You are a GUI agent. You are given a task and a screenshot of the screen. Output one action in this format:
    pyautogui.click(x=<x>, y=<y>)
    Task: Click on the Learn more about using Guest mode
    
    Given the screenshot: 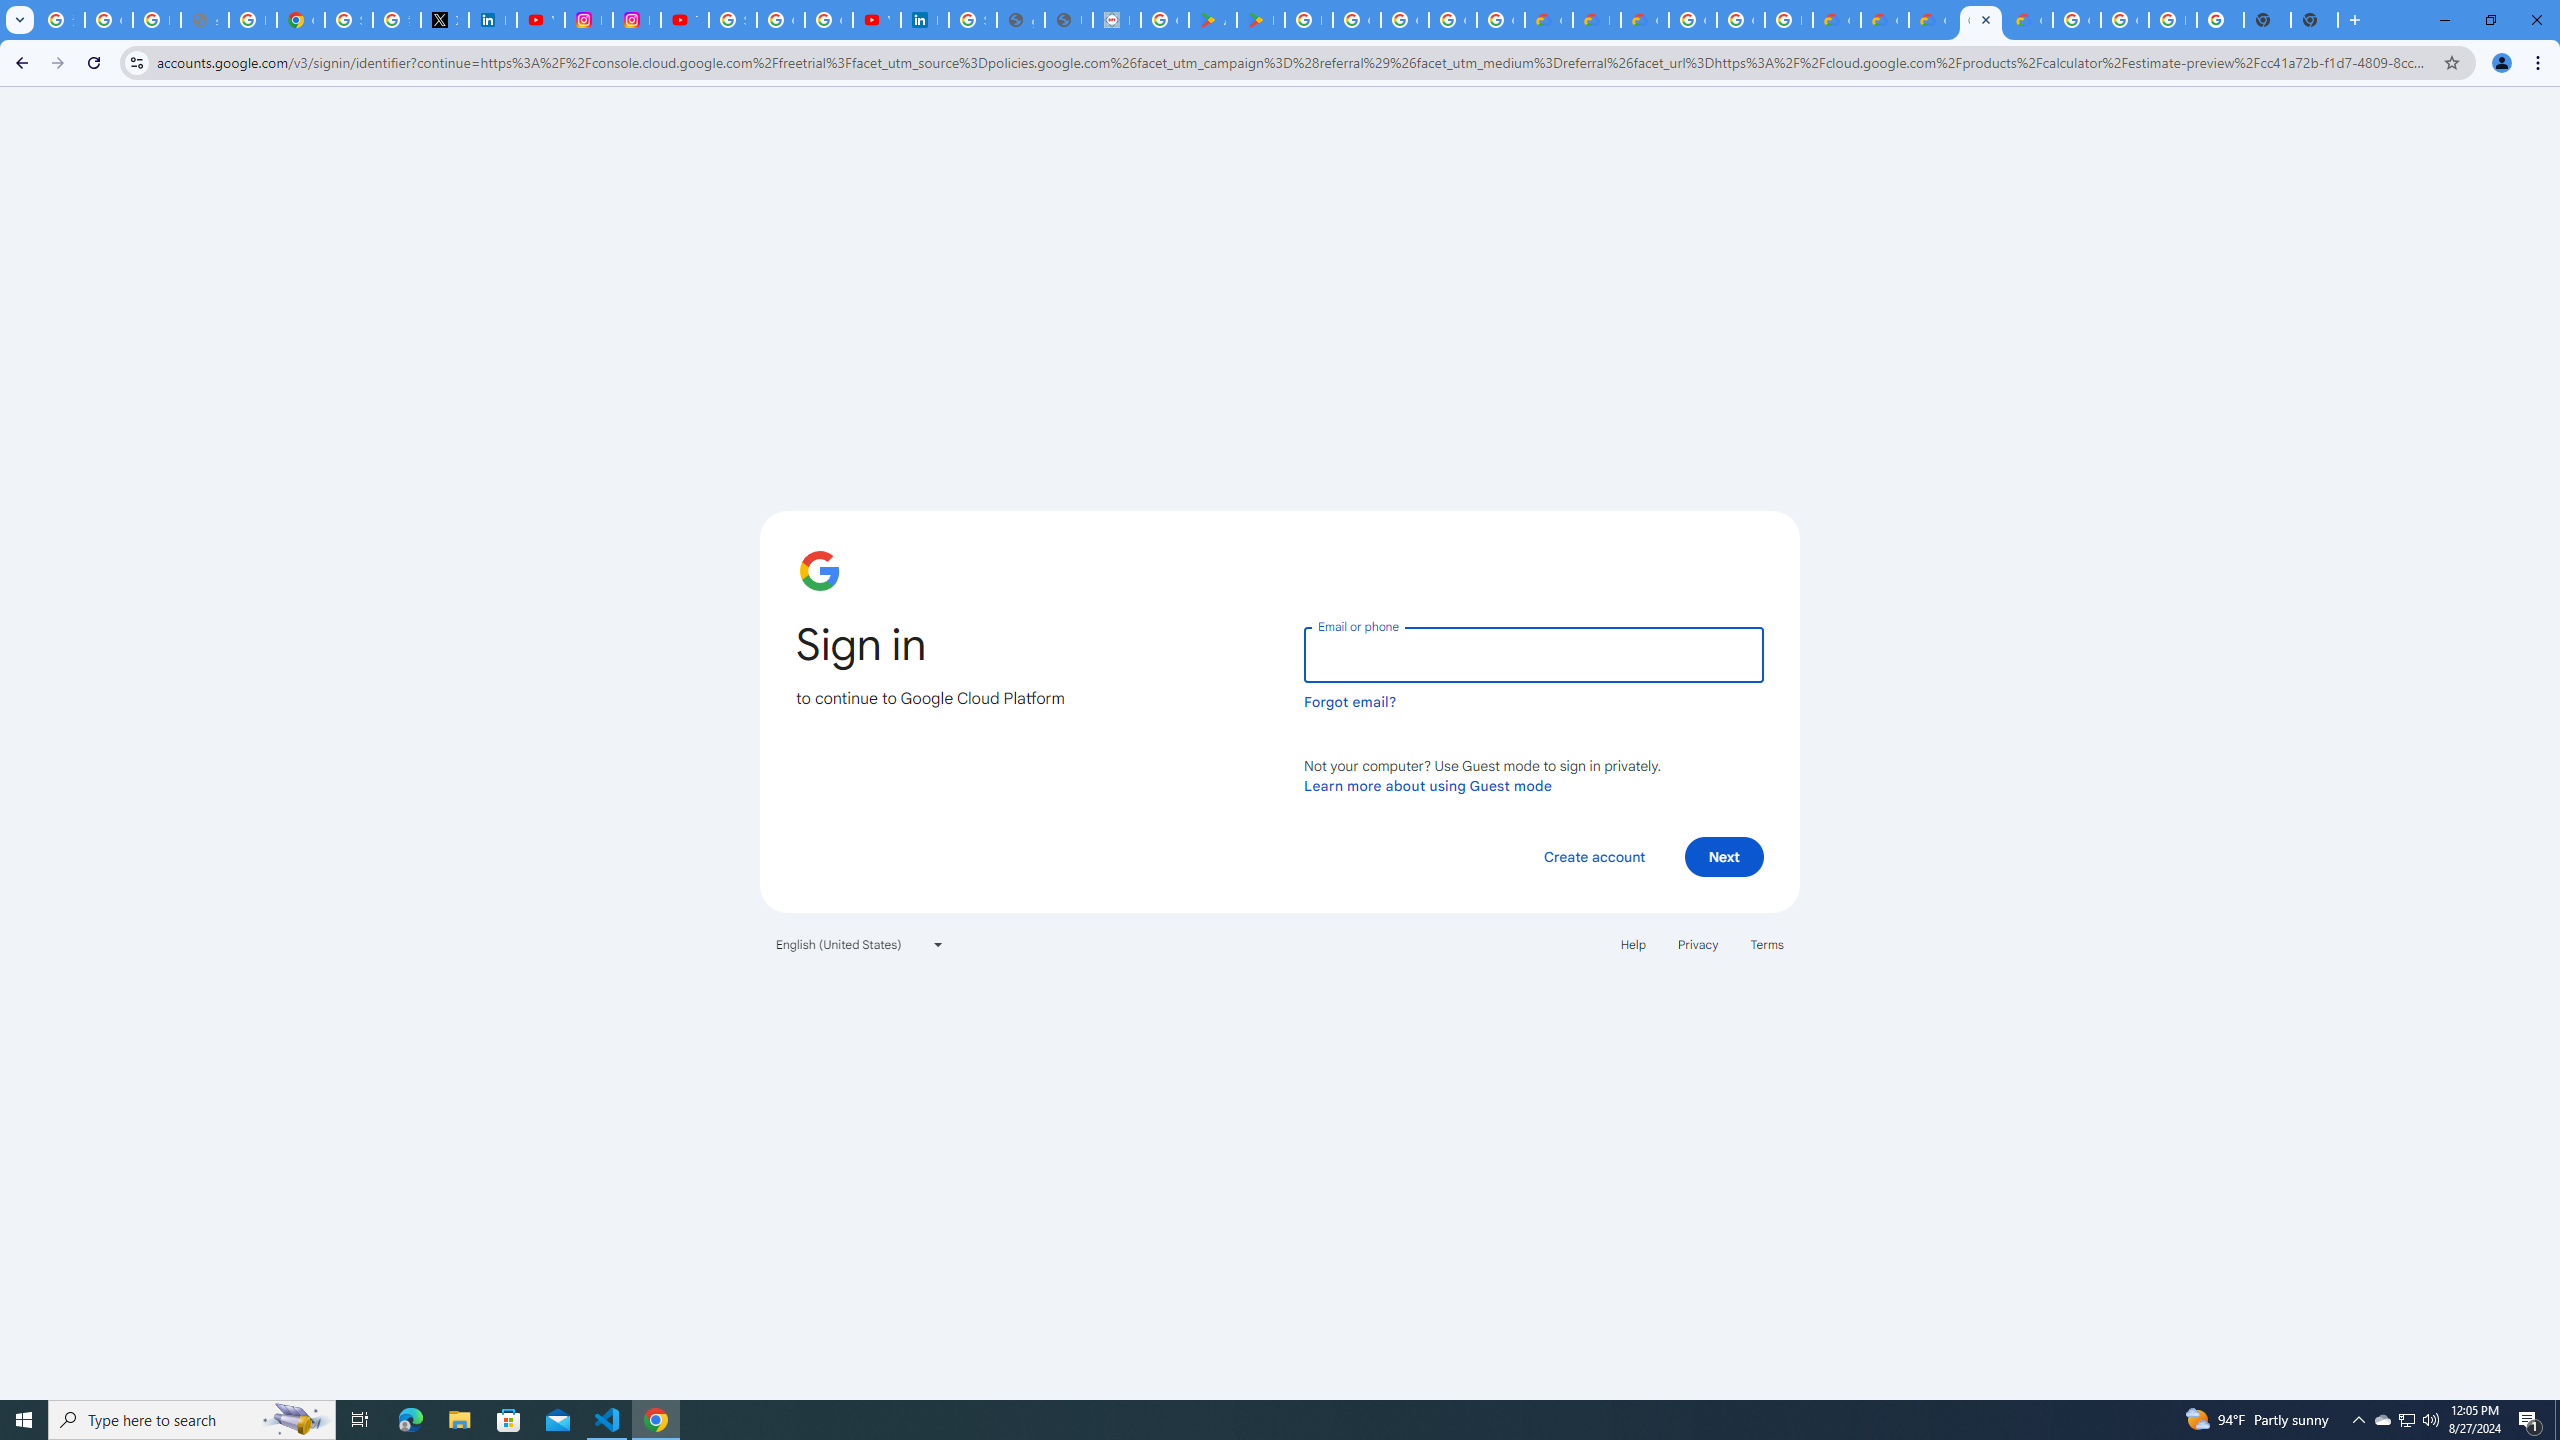 What is the action you would take?
    pyautogui.click(x=1428, y=785)
    